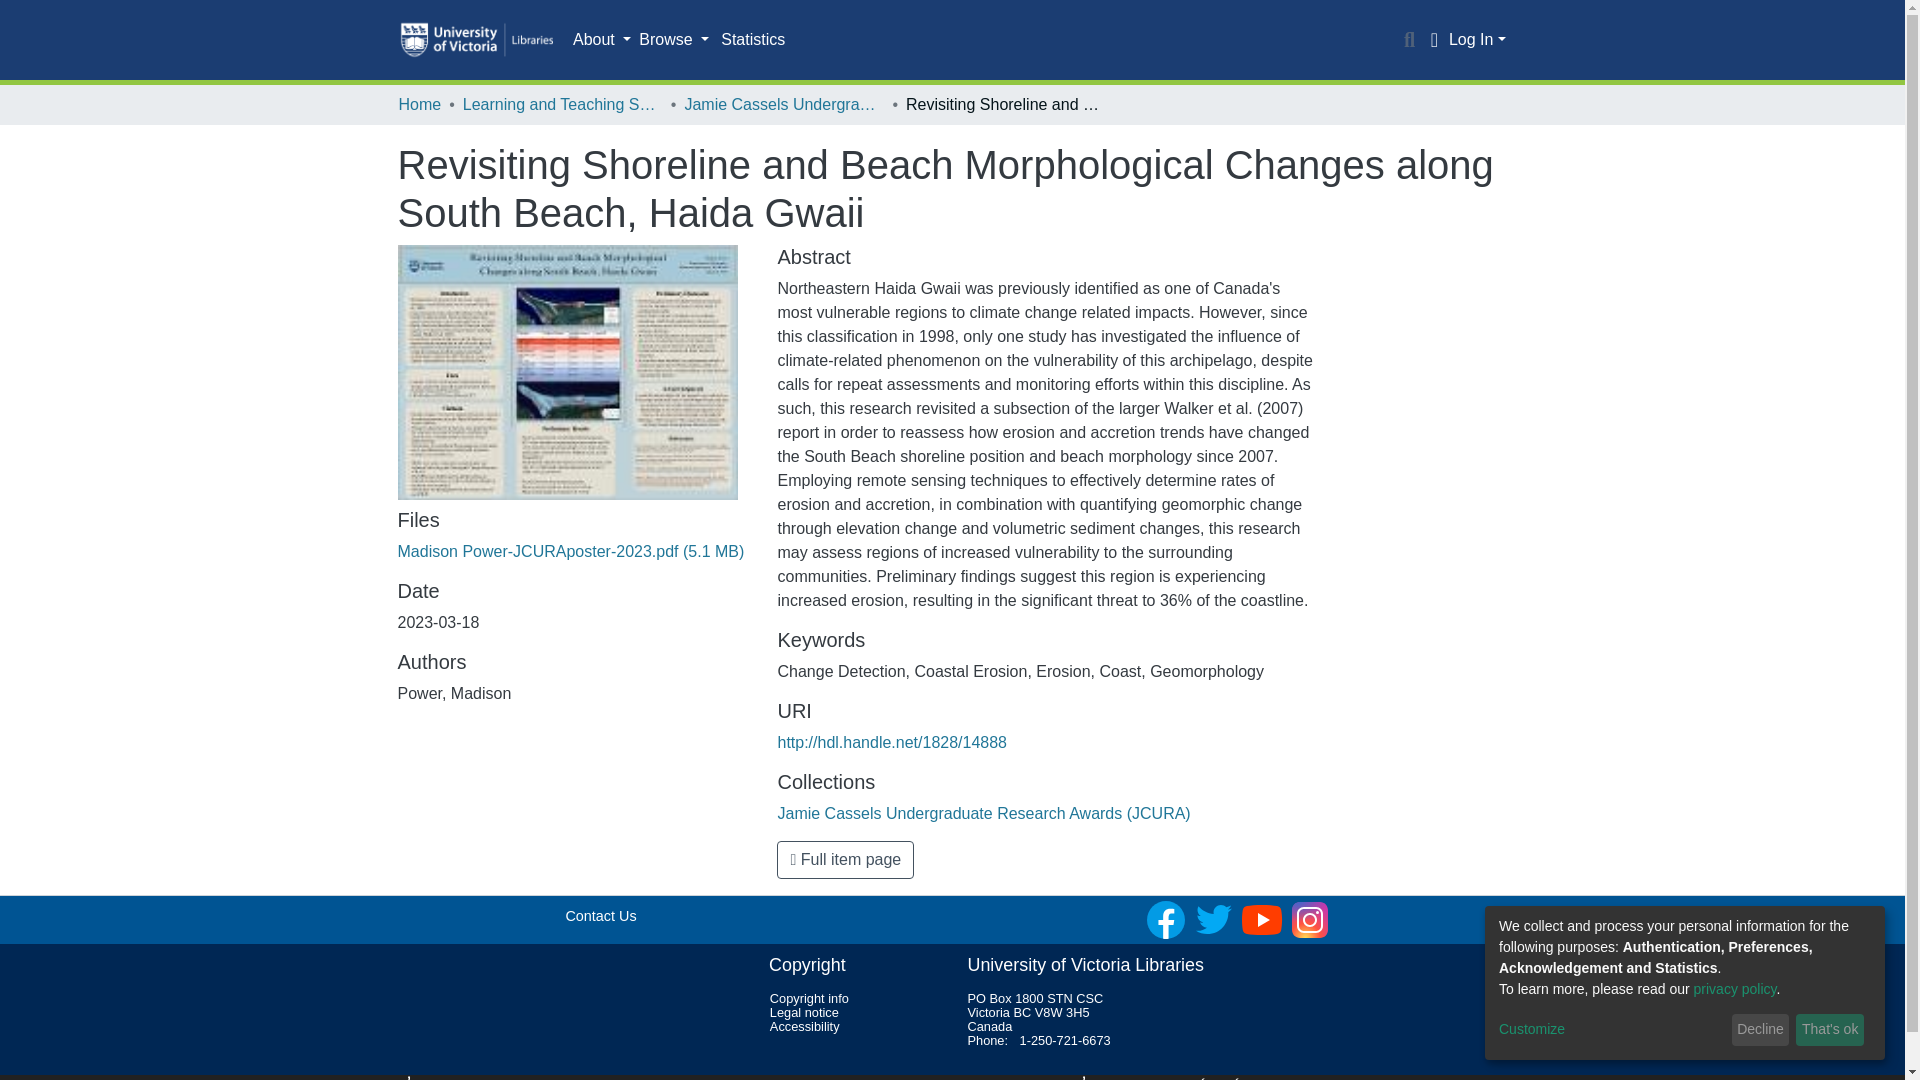 The height and width of the screenshot is (1080, 1920). Describe the element at coordinates (674, 40) in the screenshot. I see `Browse` at that location.